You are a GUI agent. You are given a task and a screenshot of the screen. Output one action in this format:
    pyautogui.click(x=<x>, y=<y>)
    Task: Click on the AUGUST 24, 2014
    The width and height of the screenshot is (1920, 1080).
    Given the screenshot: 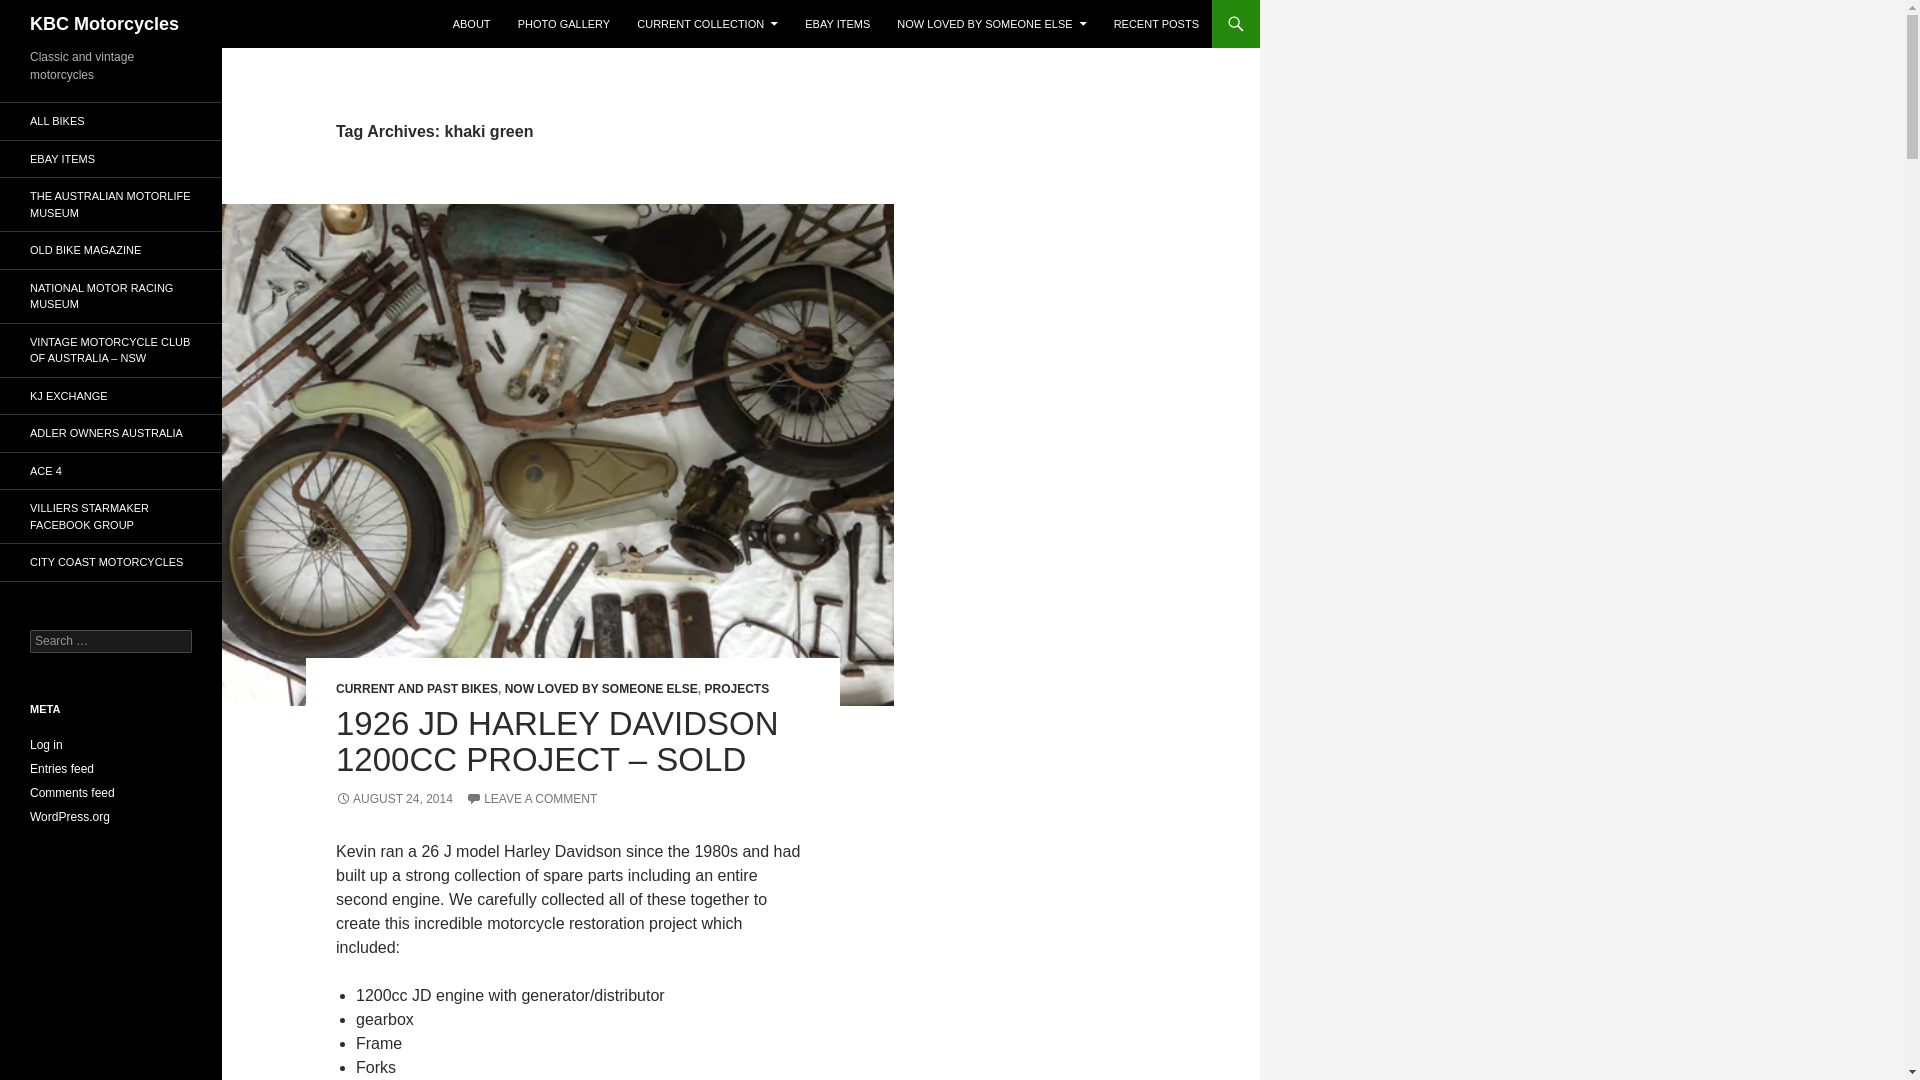 What is the action you would take?
    pyautogui.click(x=394, y=798)
    